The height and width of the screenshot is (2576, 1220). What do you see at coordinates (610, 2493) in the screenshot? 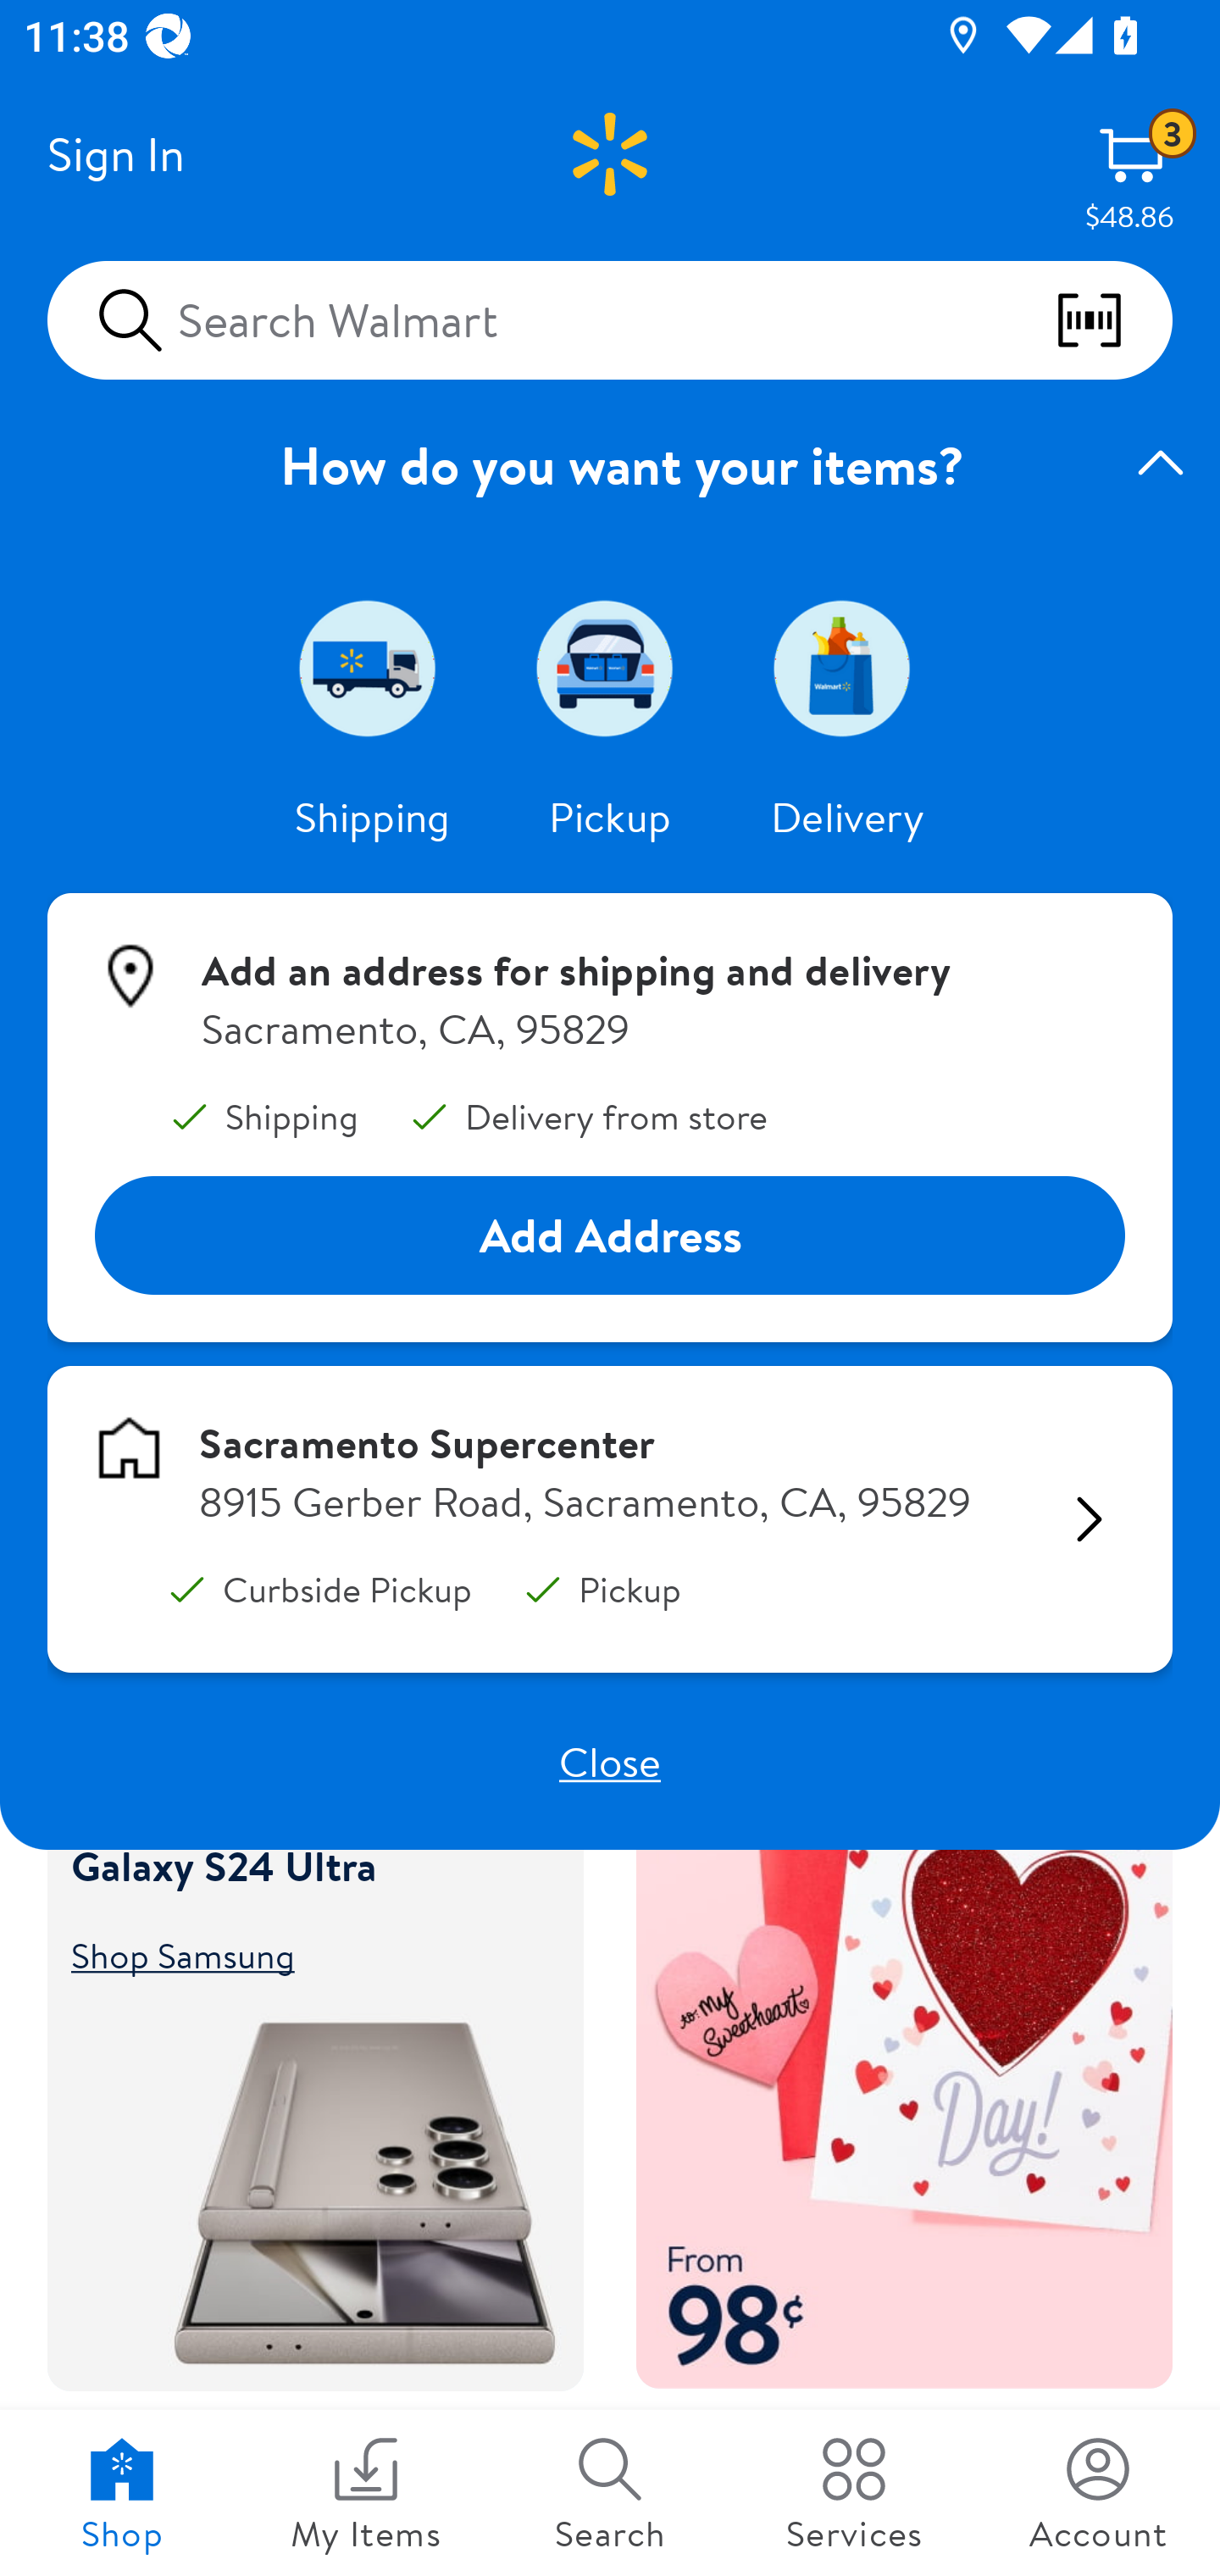
I see `Search` at bounding box center [610, 2493].